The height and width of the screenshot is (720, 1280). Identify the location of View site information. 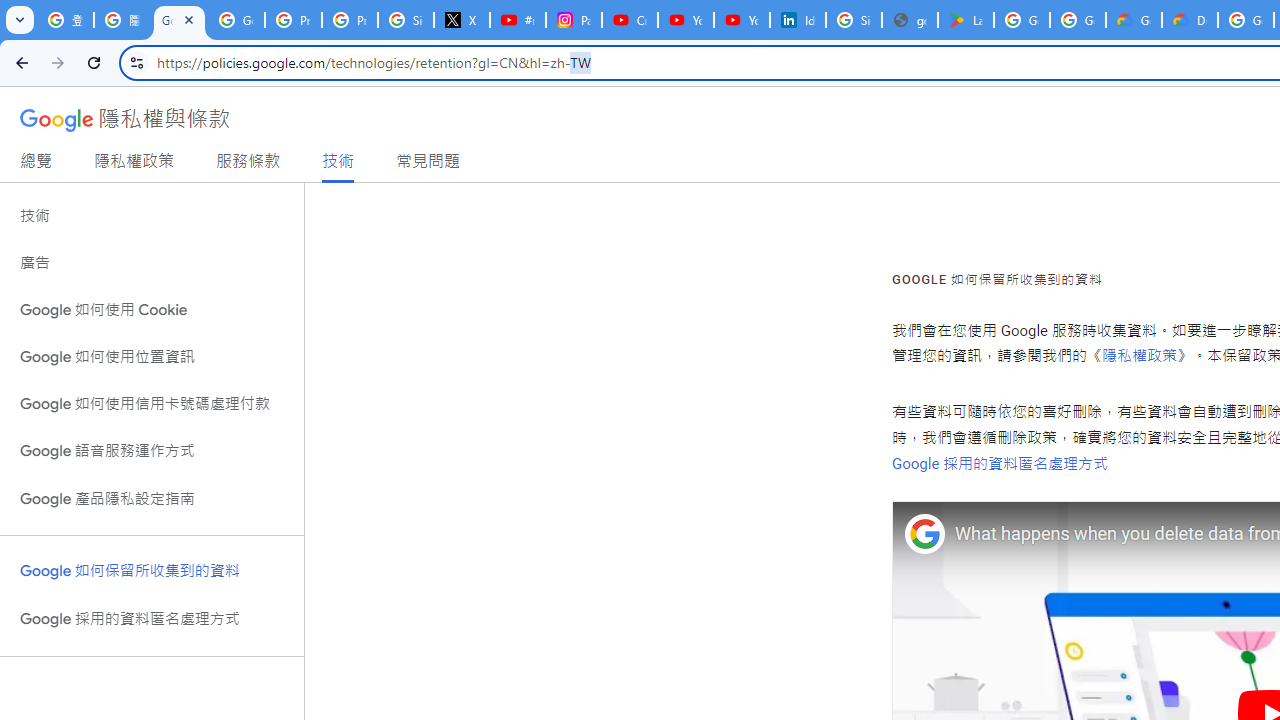
(136, 62).